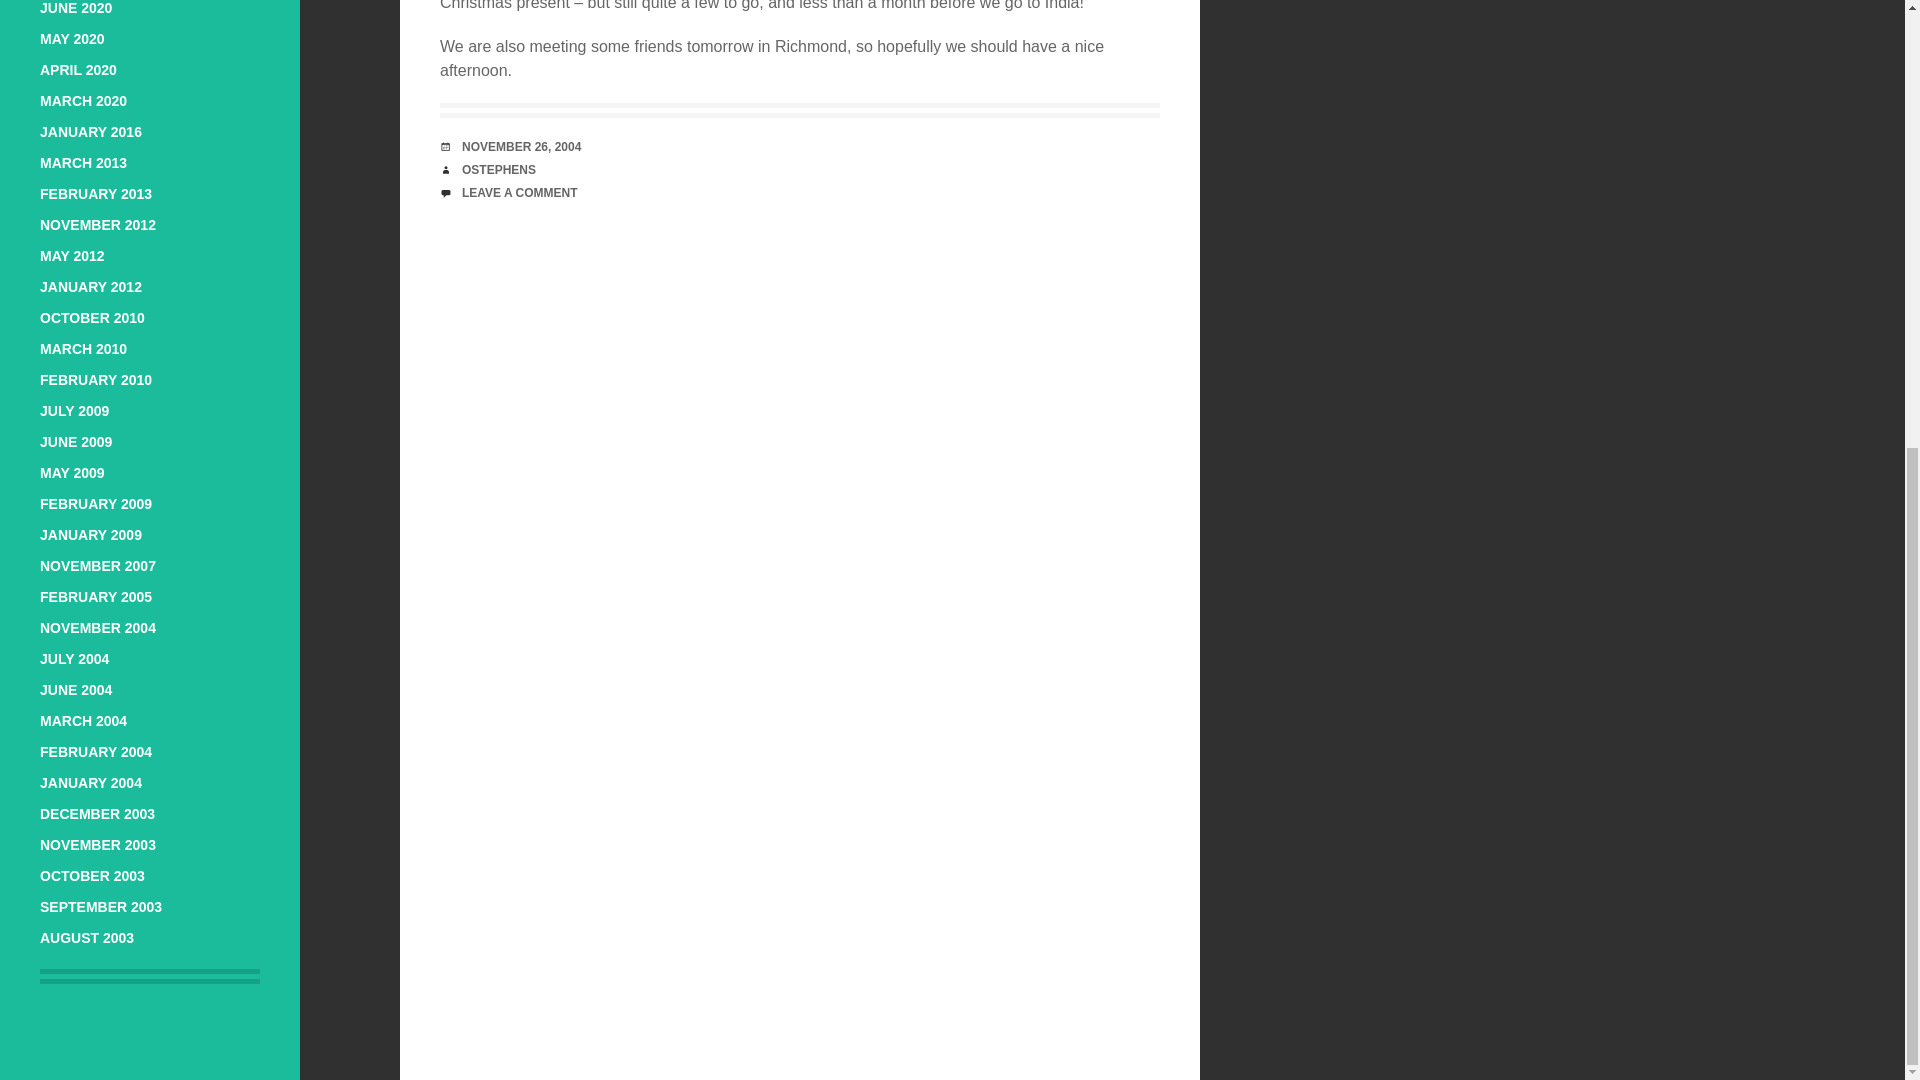  I want to click on MARCH 2020, so click(83, 100).